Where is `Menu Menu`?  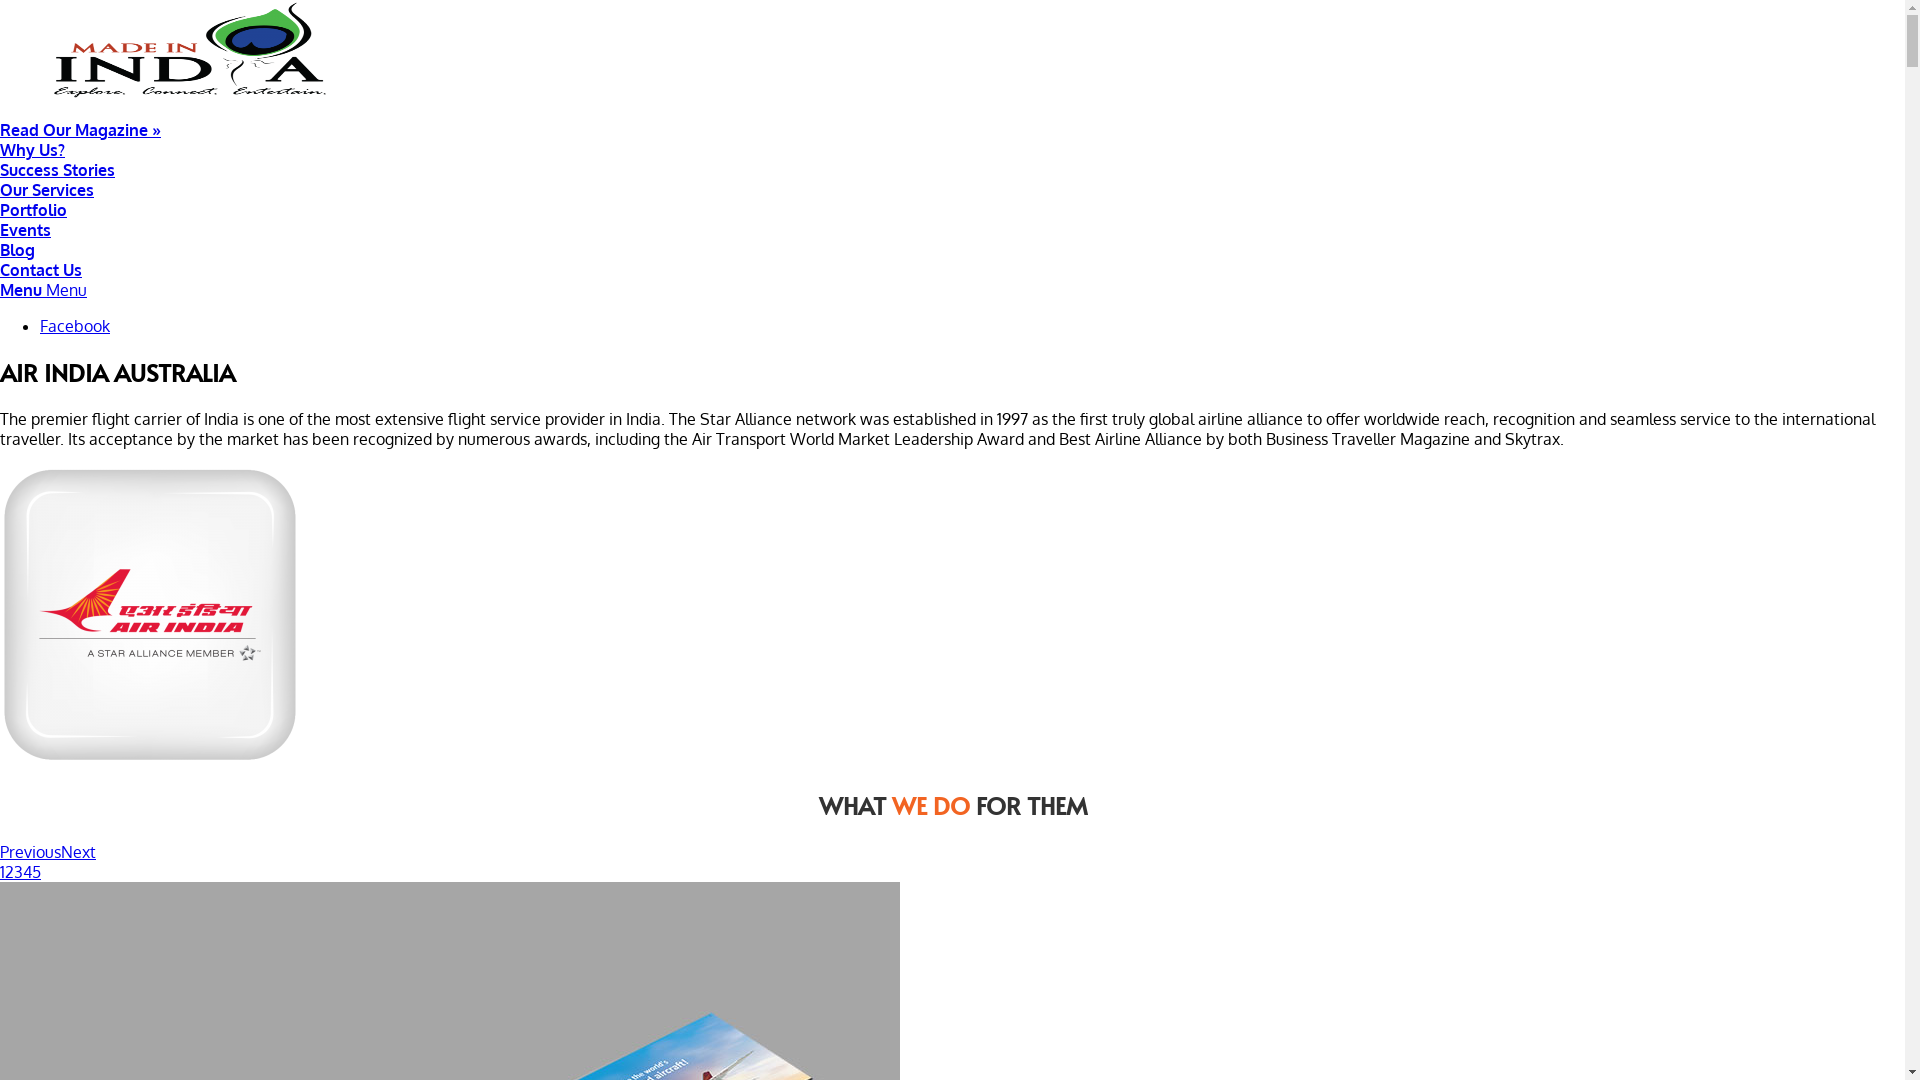
Menu Menu is located at coordinates (44, 290).